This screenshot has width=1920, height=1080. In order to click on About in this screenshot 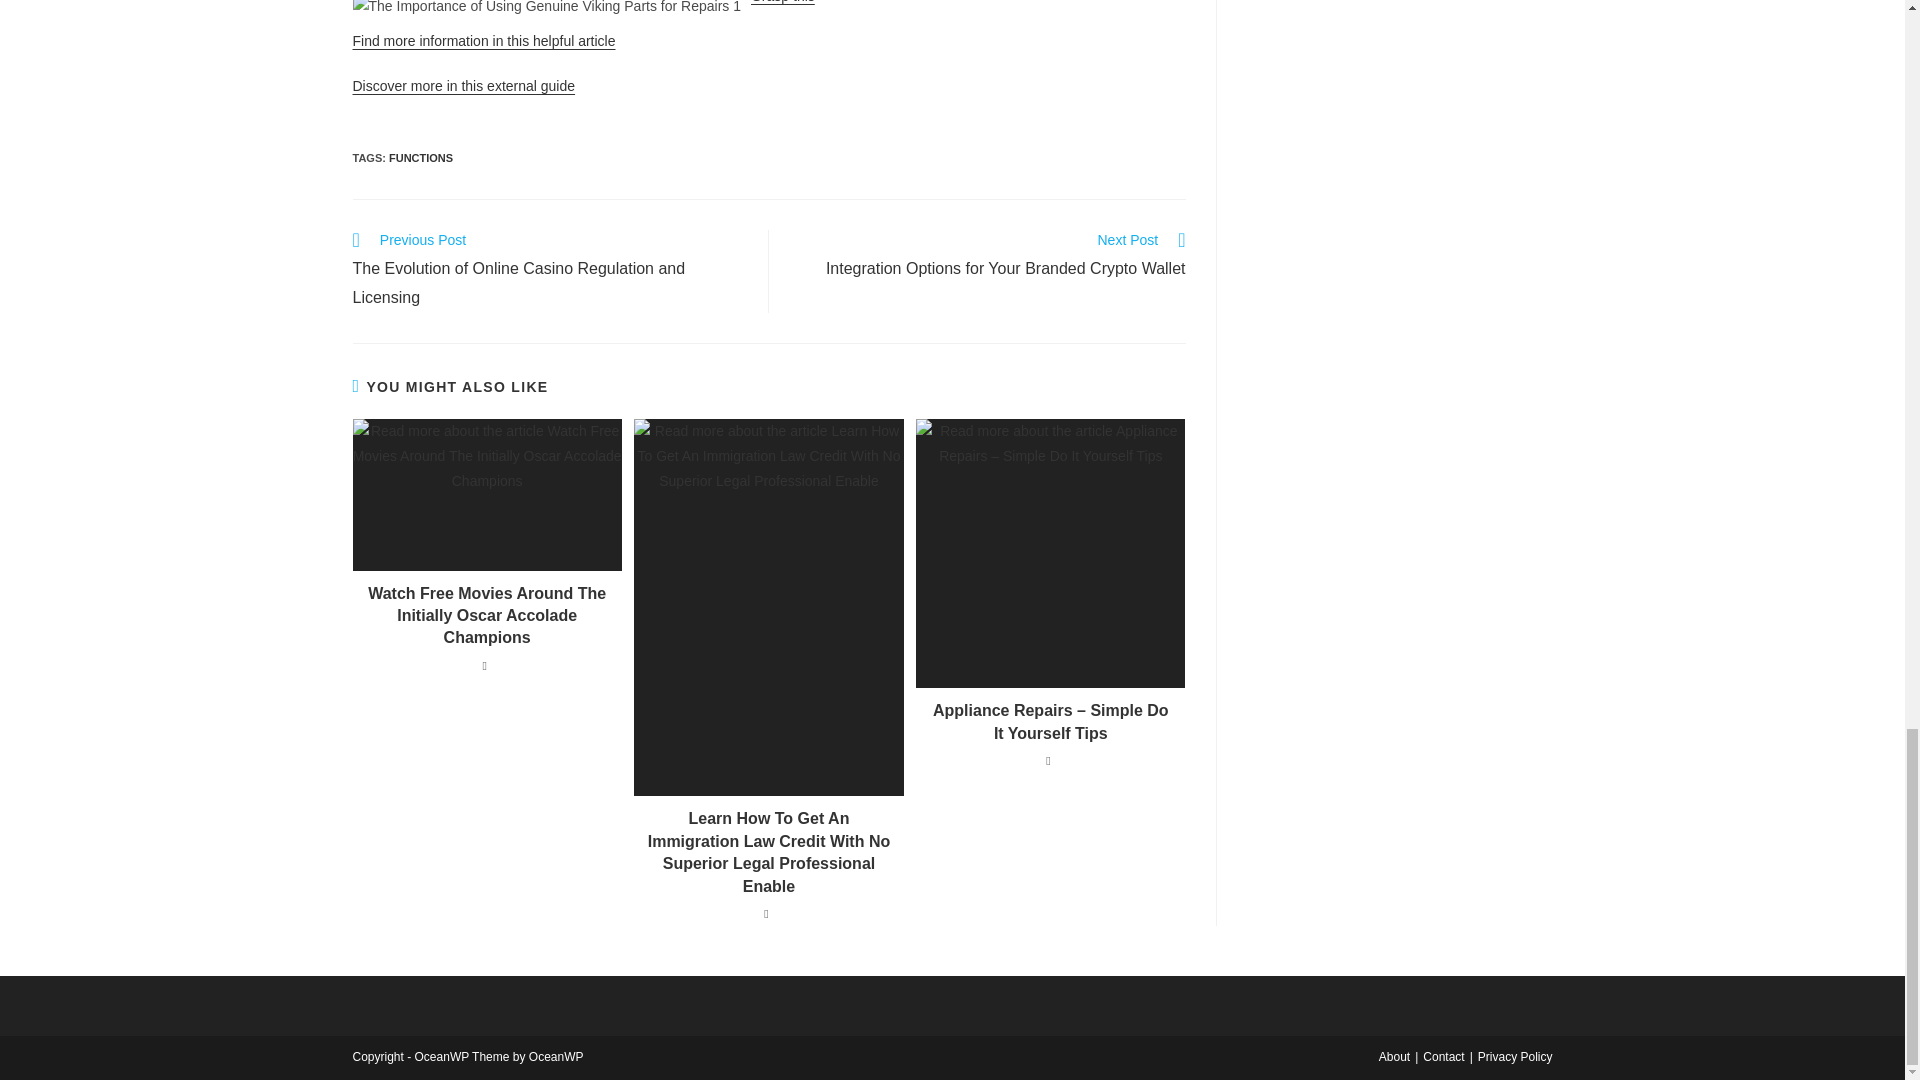, I will do `click(1394, 1056)`.